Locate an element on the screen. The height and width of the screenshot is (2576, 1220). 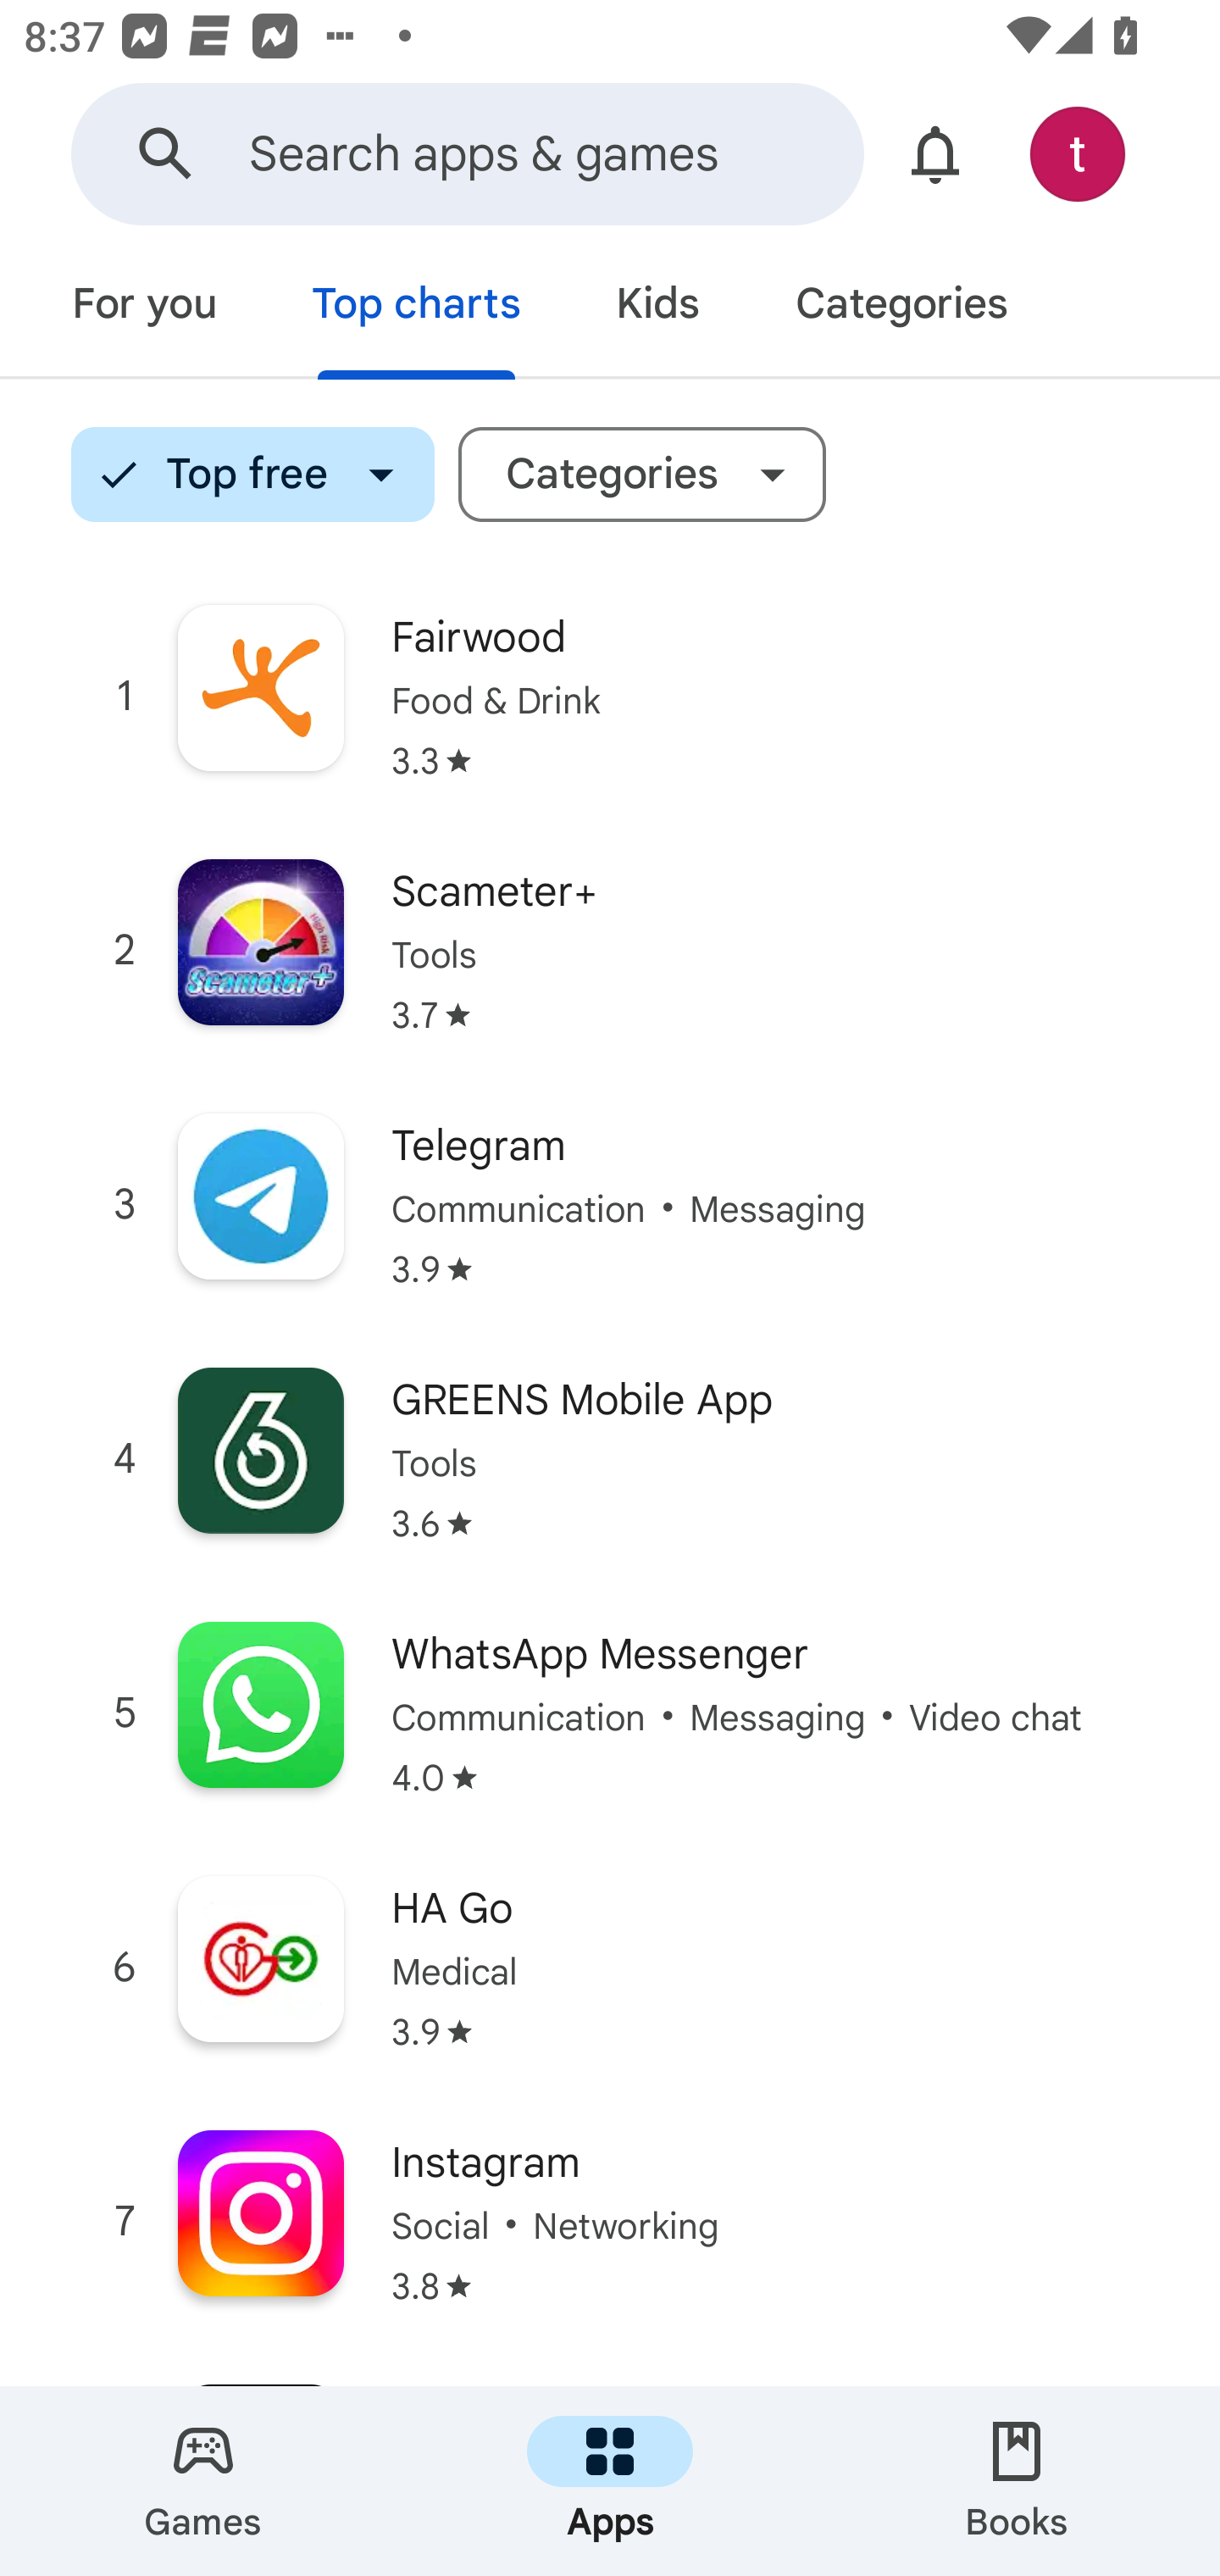
Categories is located at coordinates (901, 307).